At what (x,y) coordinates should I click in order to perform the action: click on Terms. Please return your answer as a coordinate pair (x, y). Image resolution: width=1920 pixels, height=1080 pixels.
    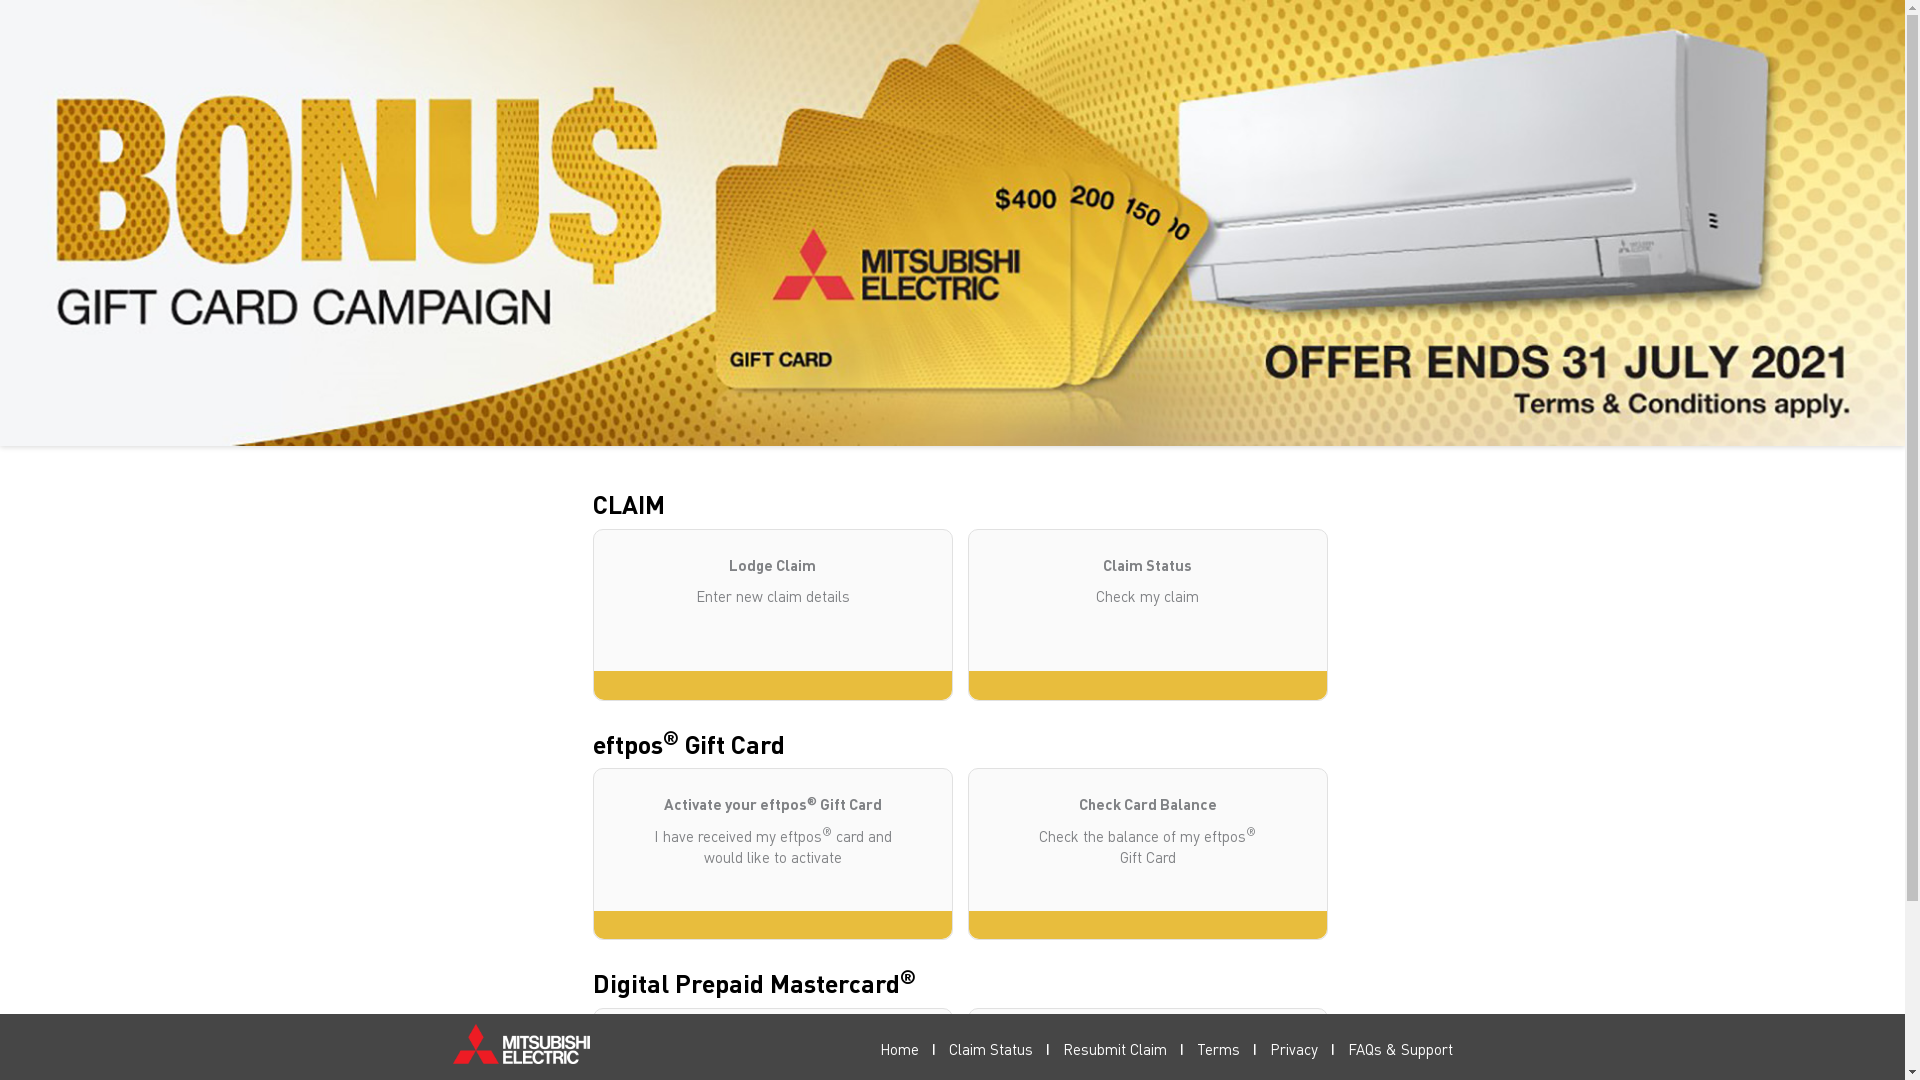
    Looking at the image, I should click on (1218, 1049).